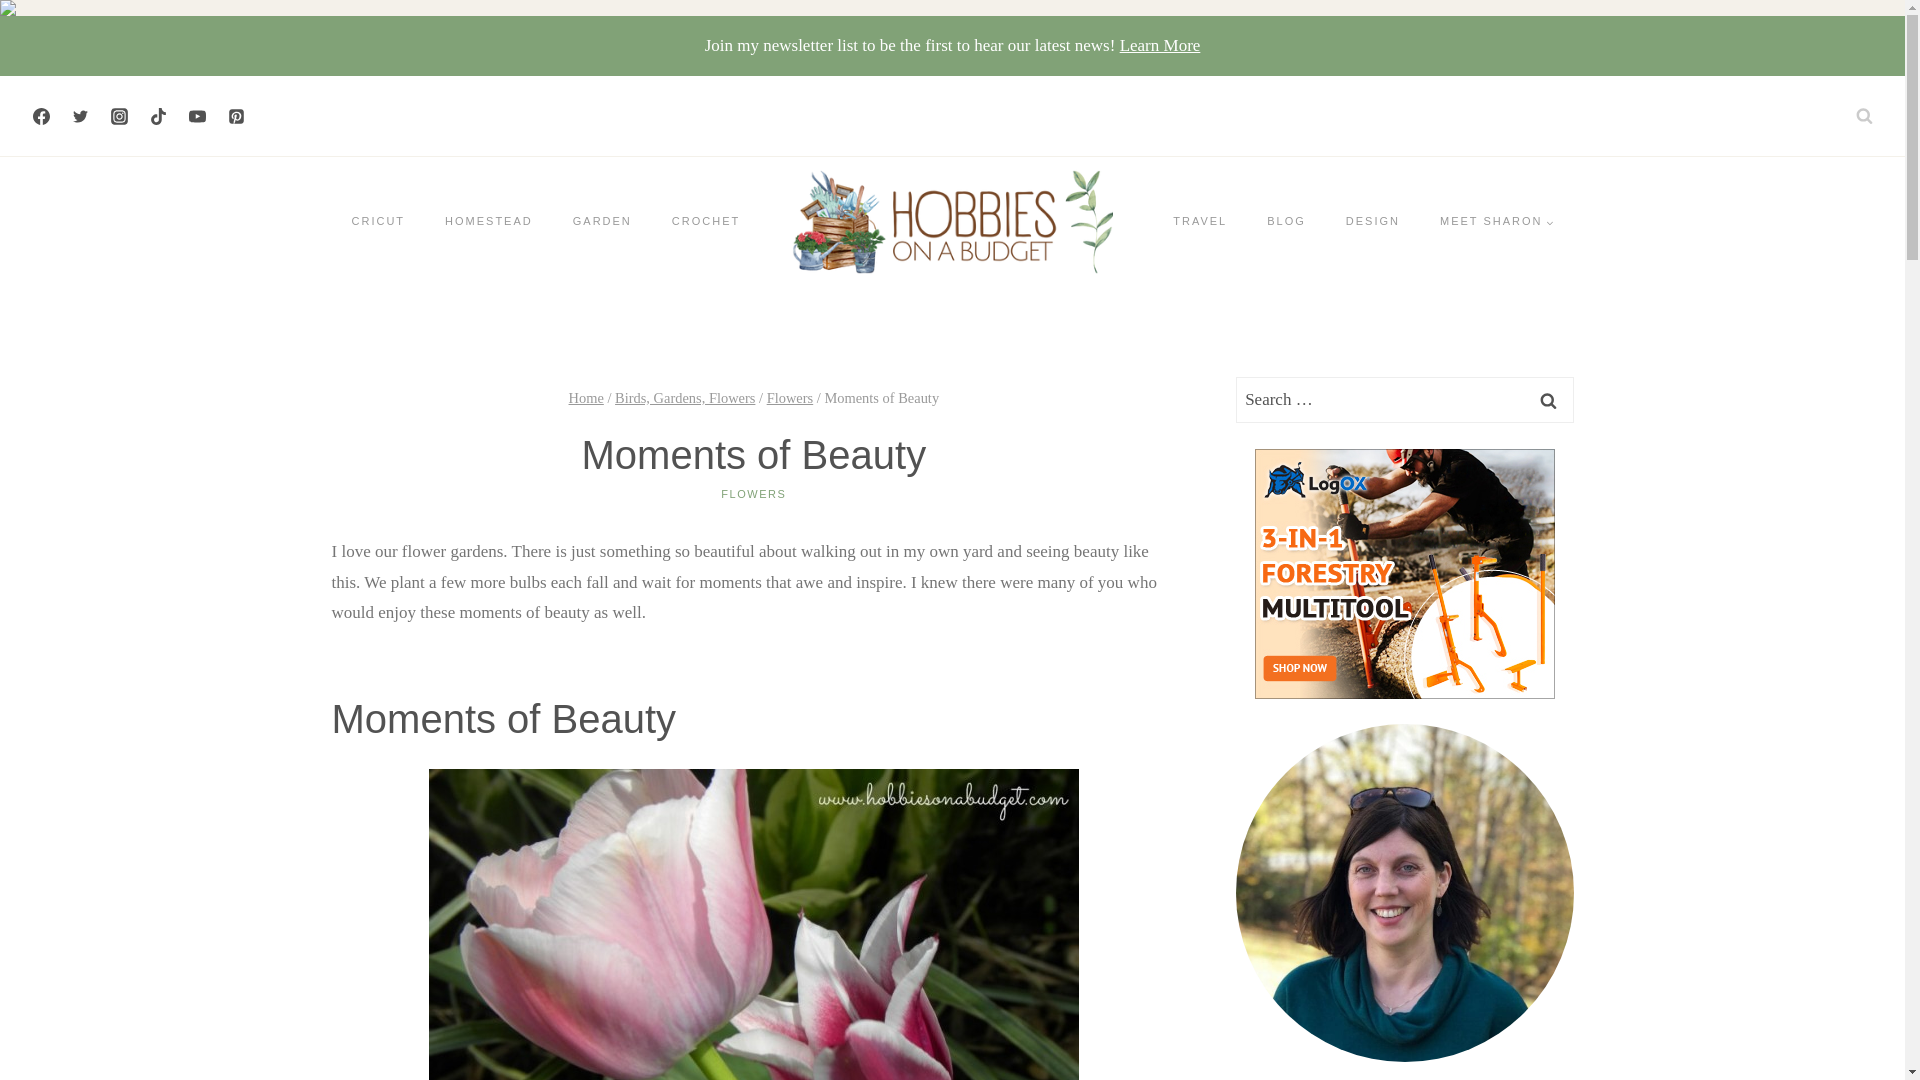  Describe the element at coordinates (684, 398) in the screenshot. I see `Birds, Gardens, Flowers` at that location.